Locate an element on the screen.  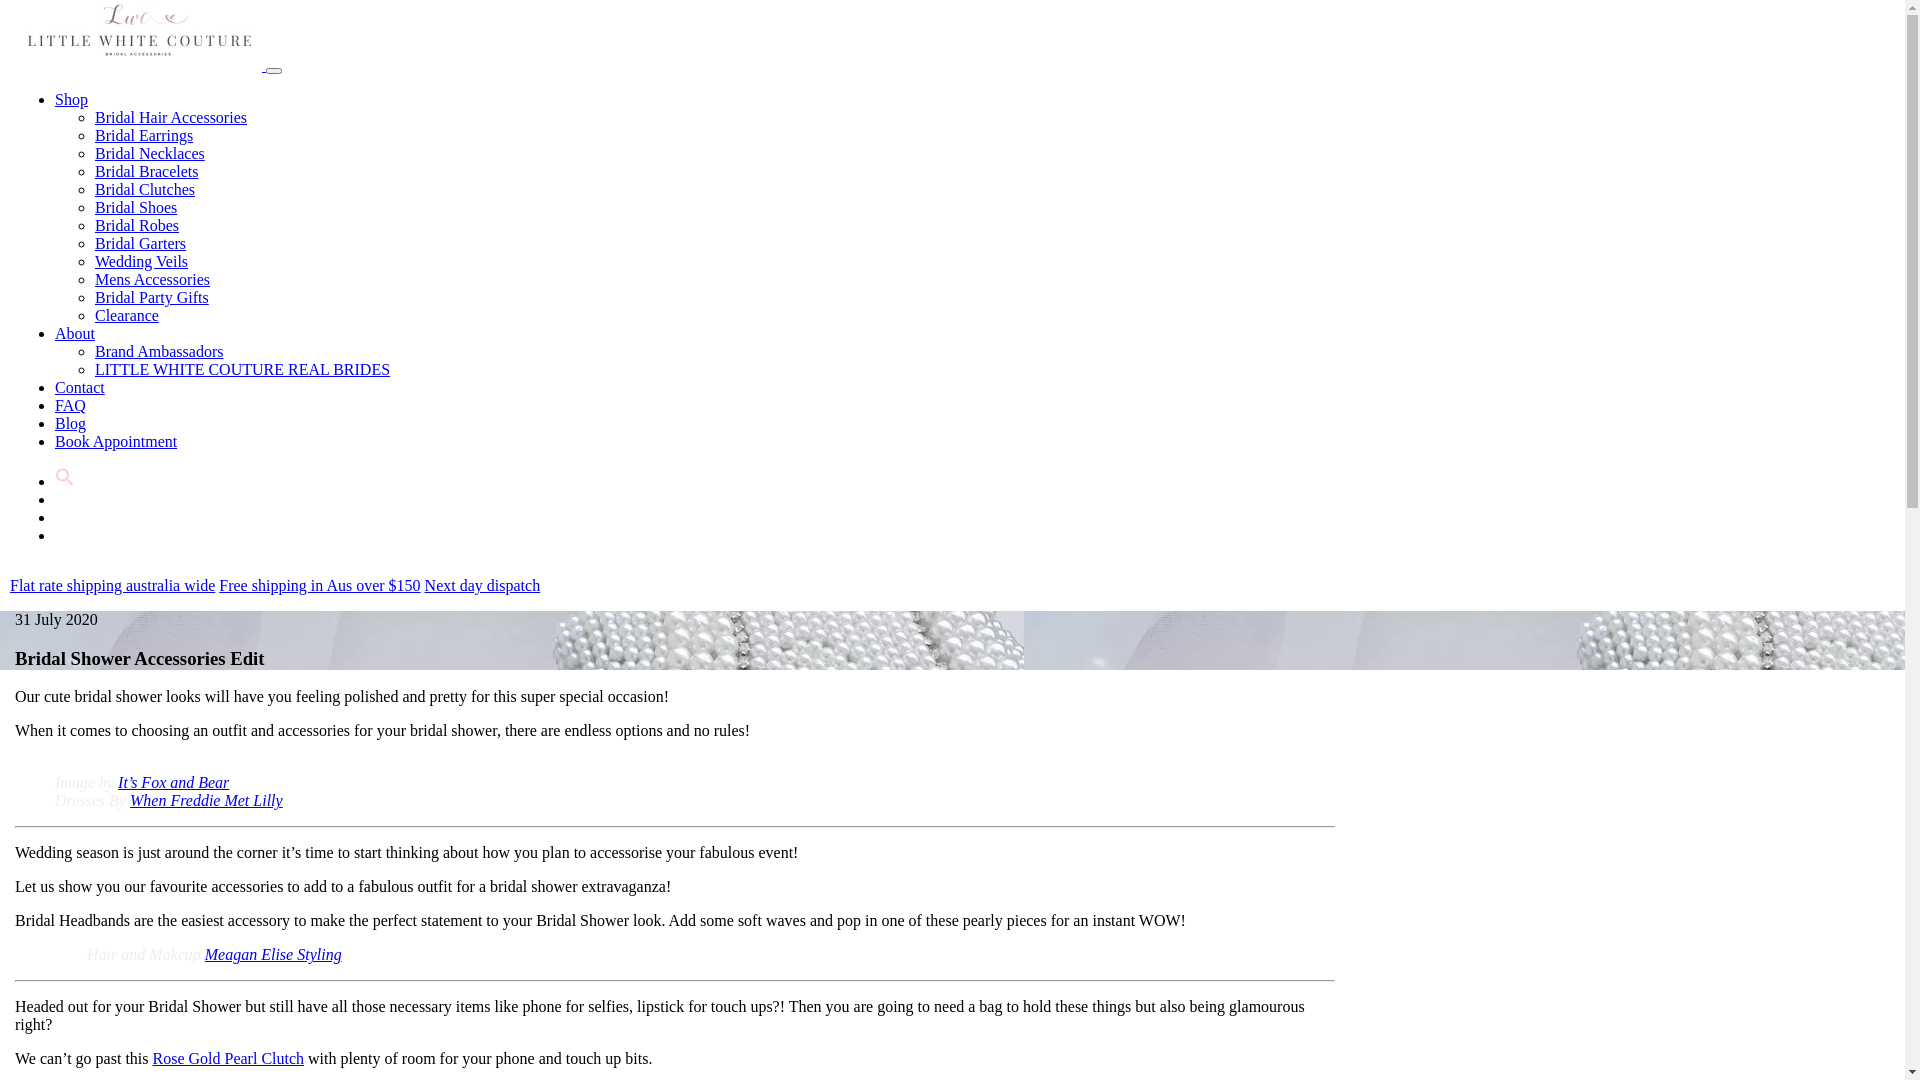
Bridal Earrings is located at coordinates (144, 136).